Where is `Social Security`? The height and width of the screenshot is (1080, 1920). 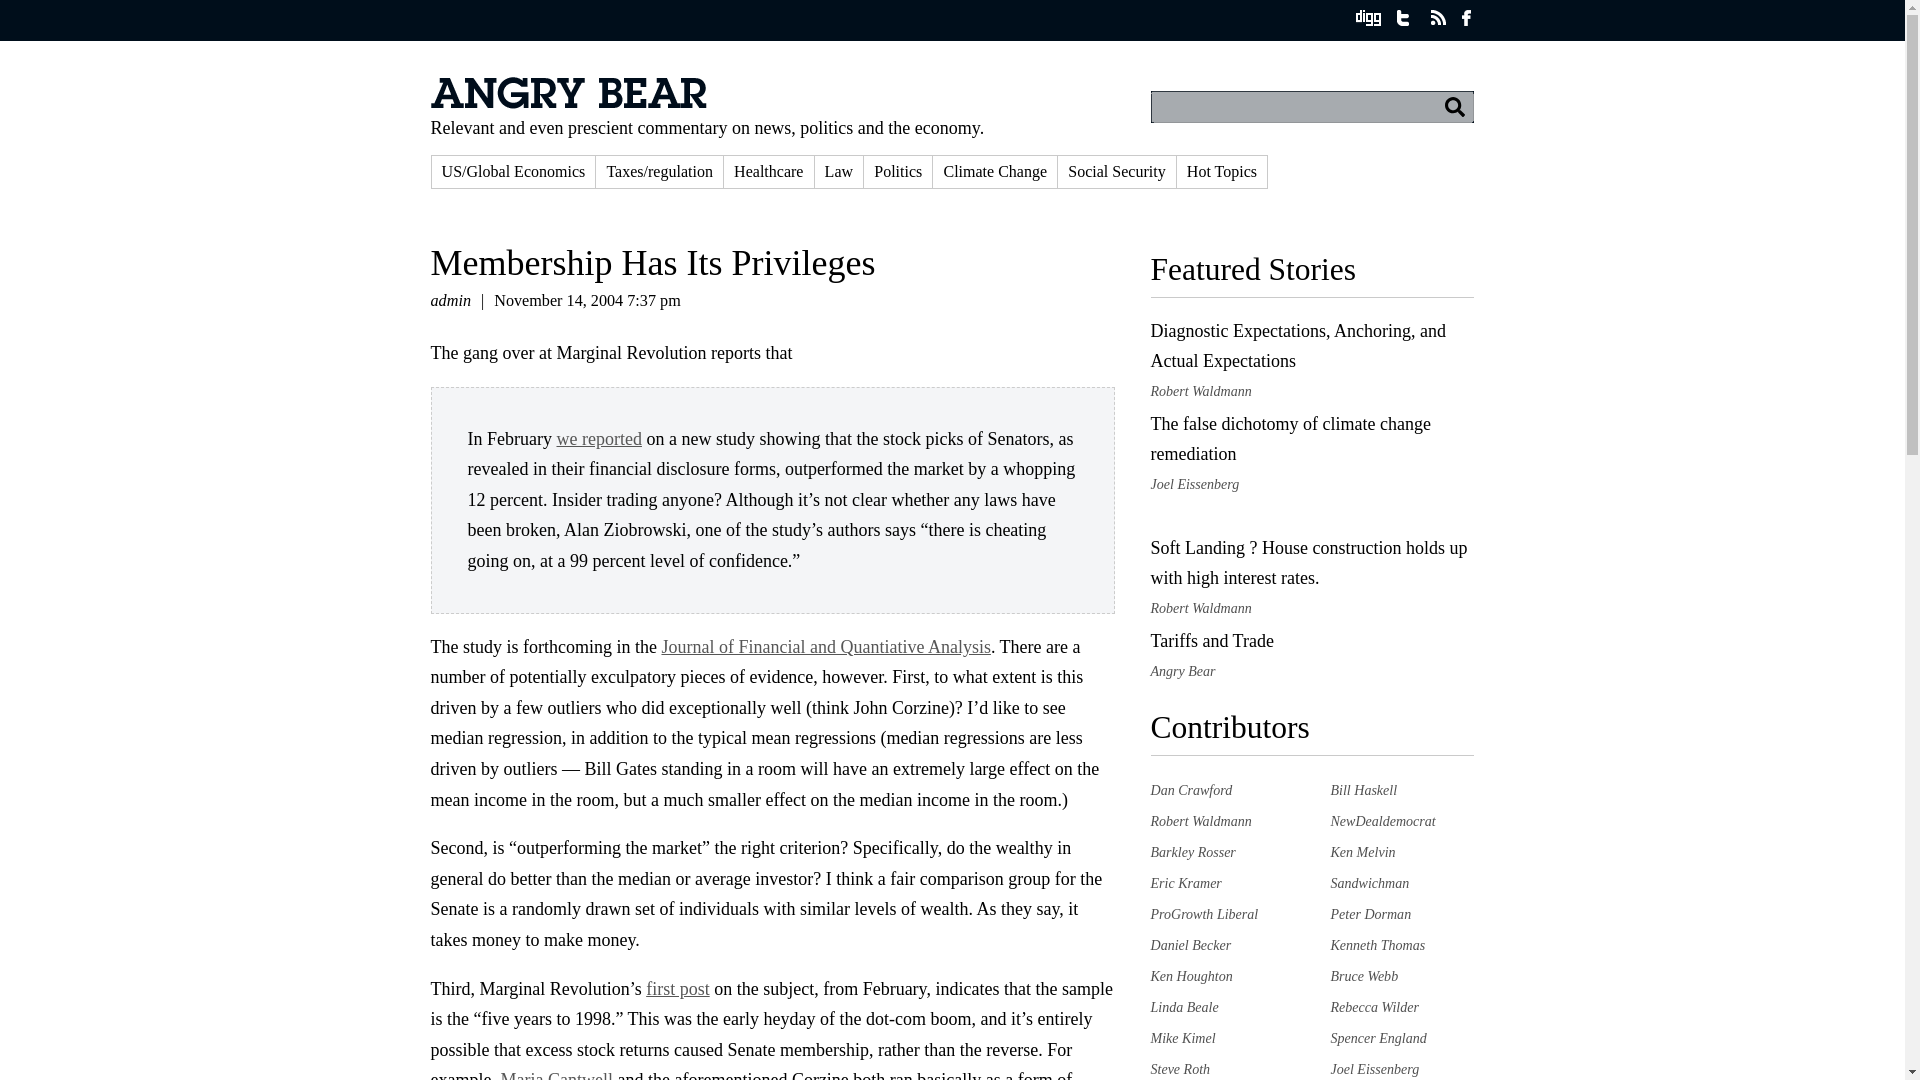 Social Security is located at coordinates (1116, 171).